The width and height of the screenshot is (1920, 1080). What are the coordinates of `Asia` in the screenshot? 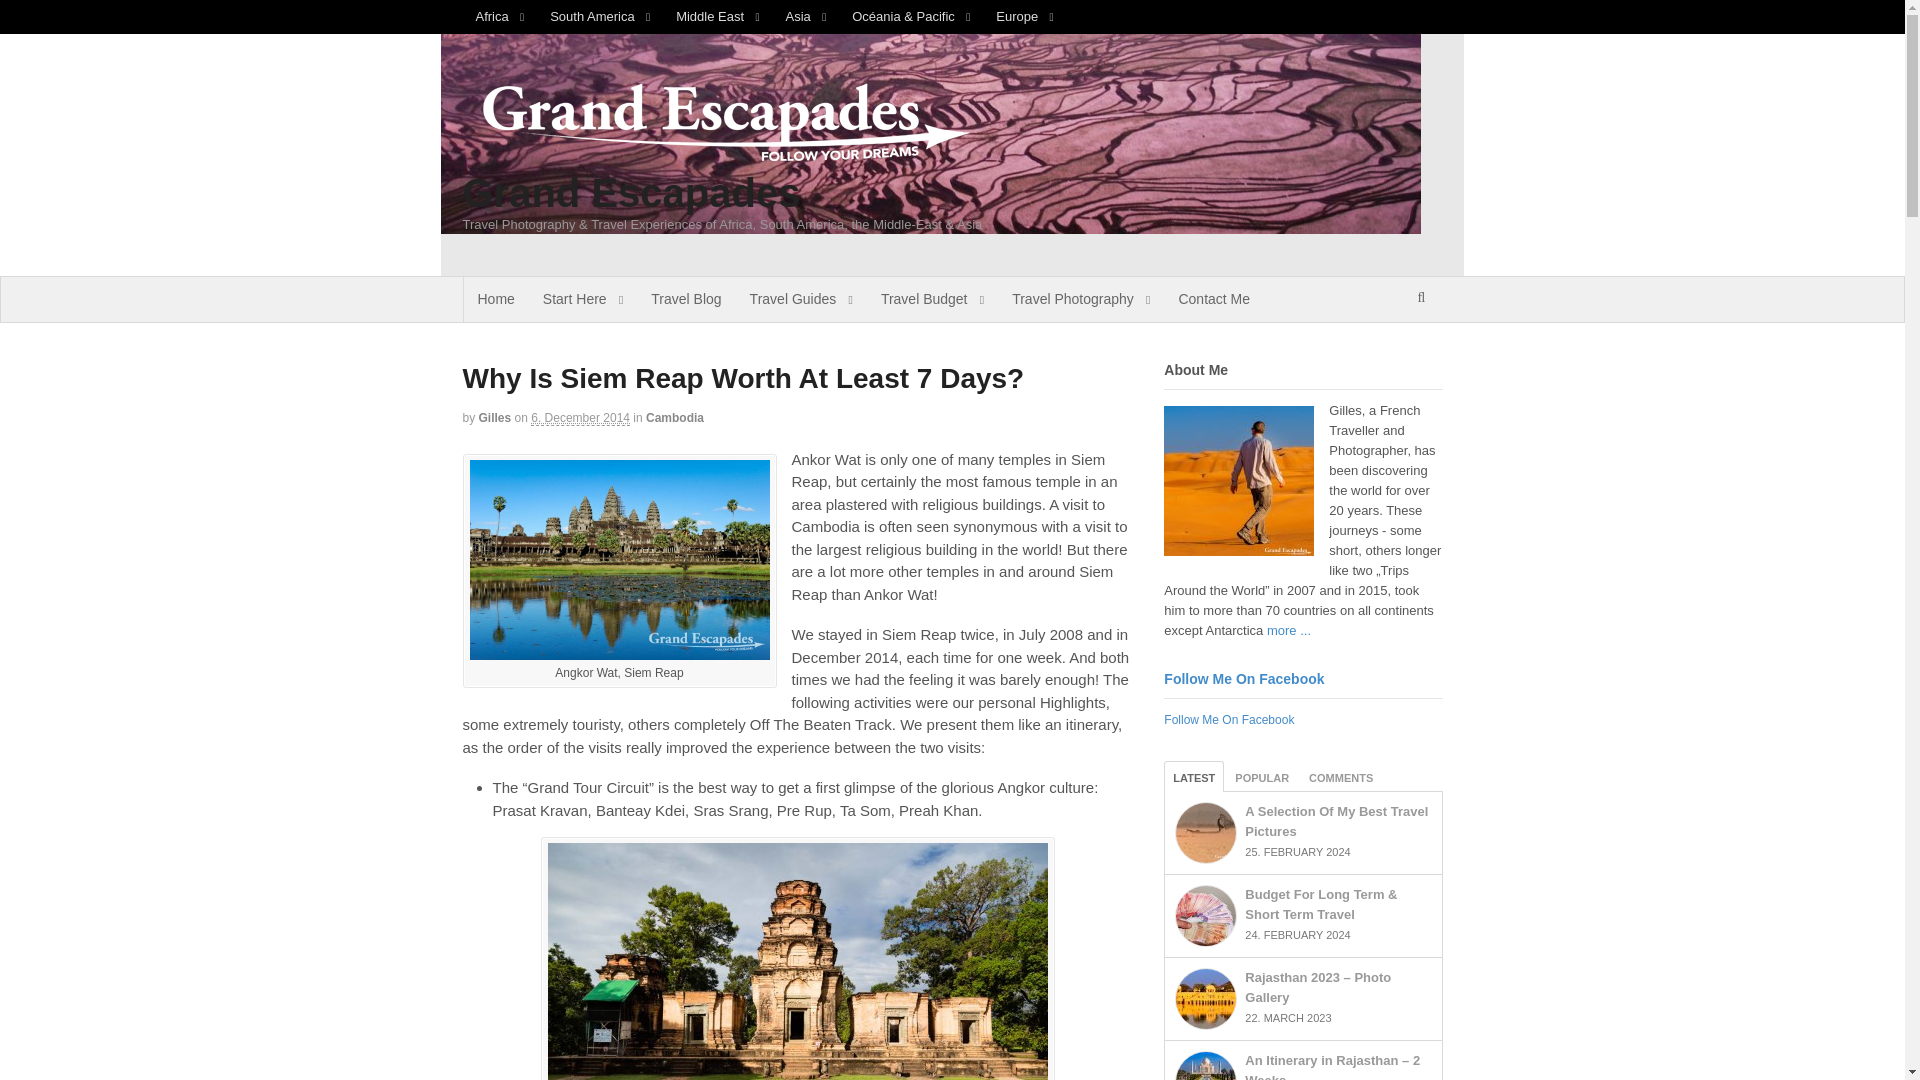 It's located at (806, 16).